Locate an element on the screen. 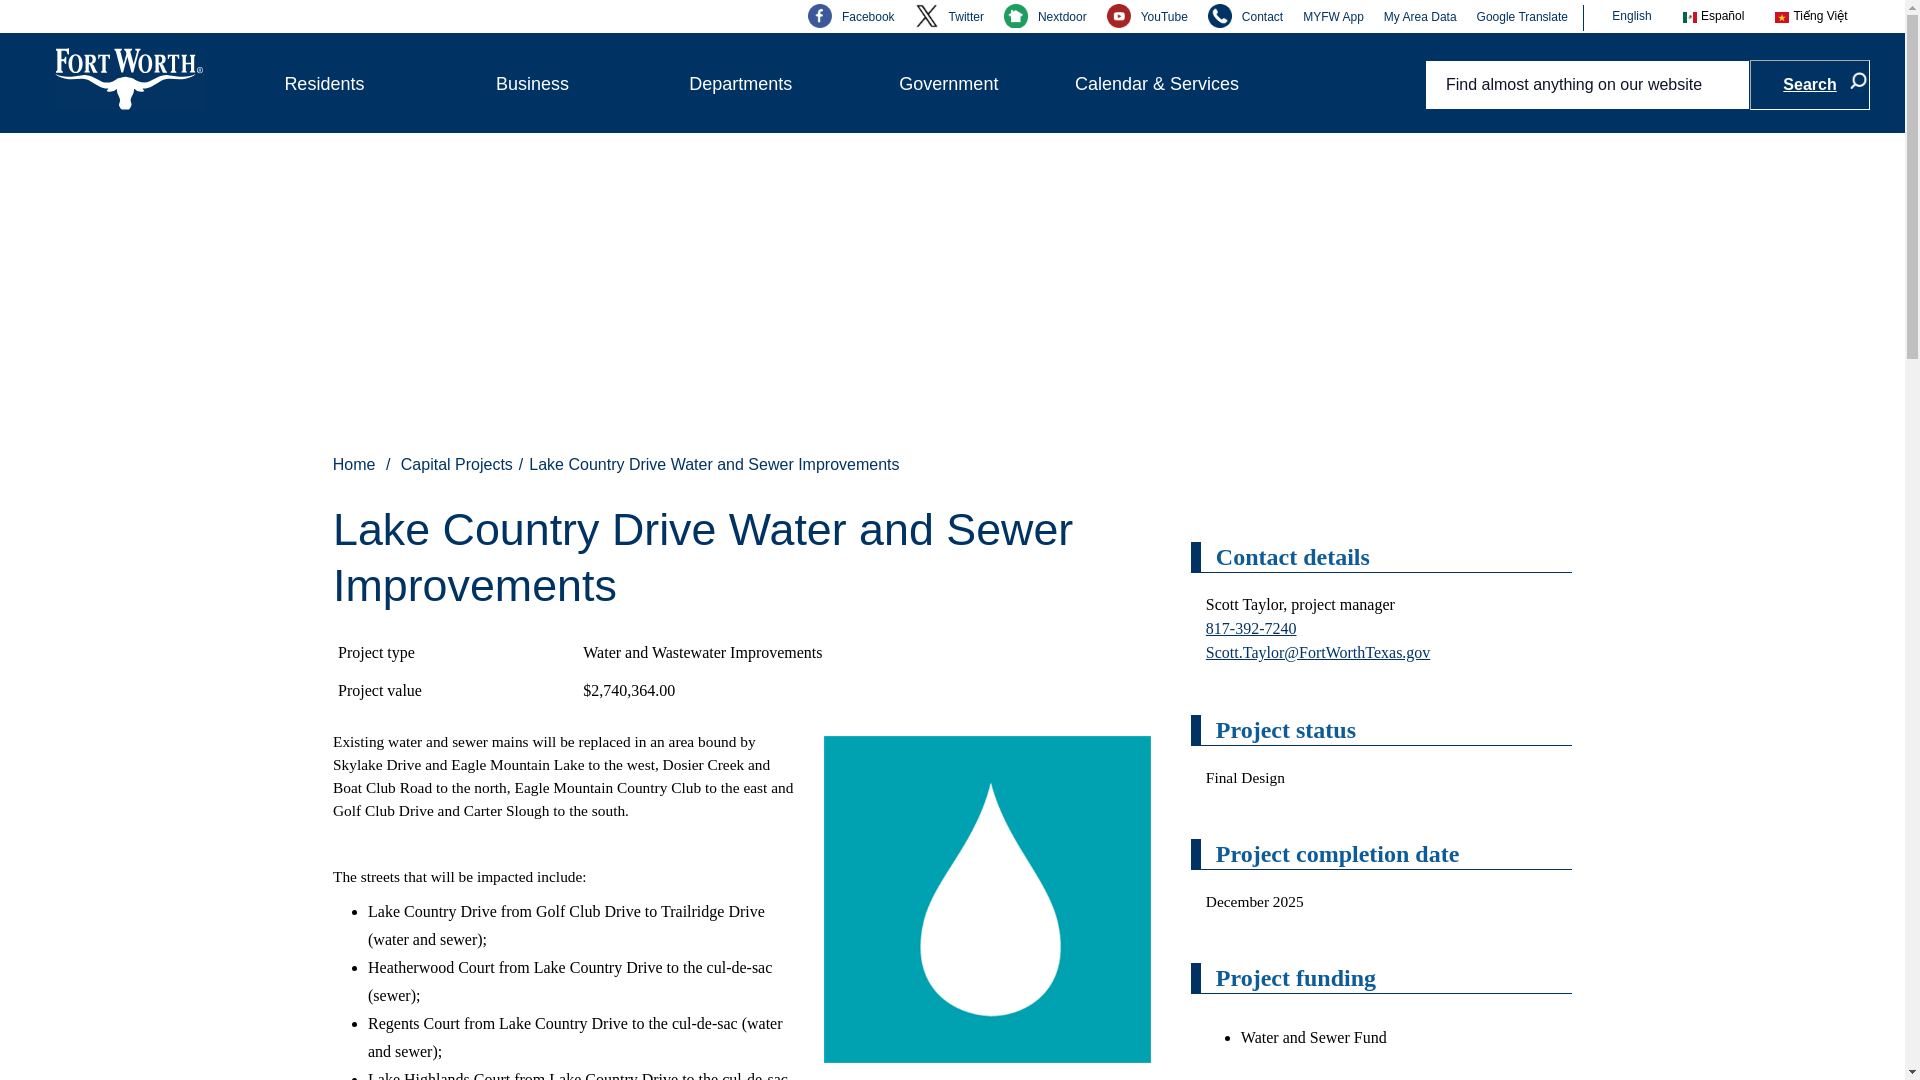  My Area Data is located at coordinates (1420, 16).